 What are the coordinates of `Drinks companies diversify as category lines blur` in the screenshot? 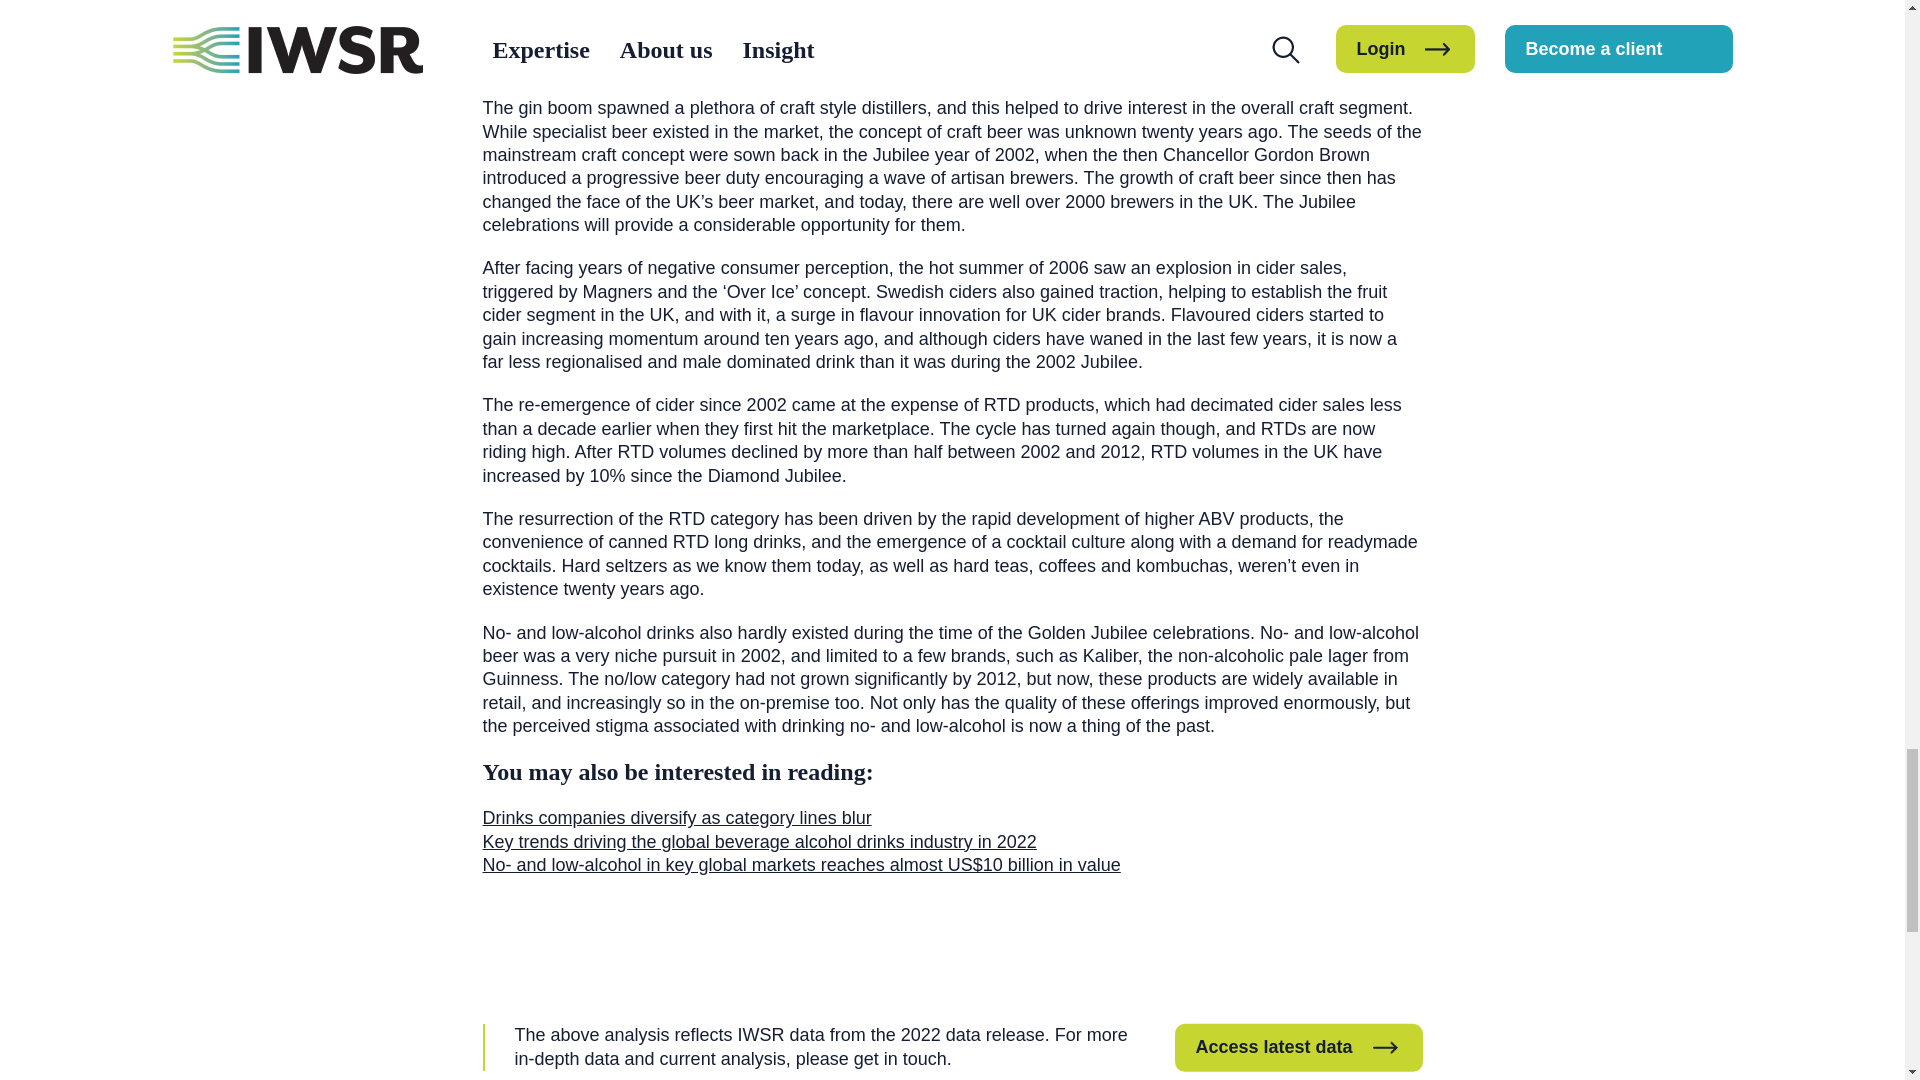 It's located at (676, 818).